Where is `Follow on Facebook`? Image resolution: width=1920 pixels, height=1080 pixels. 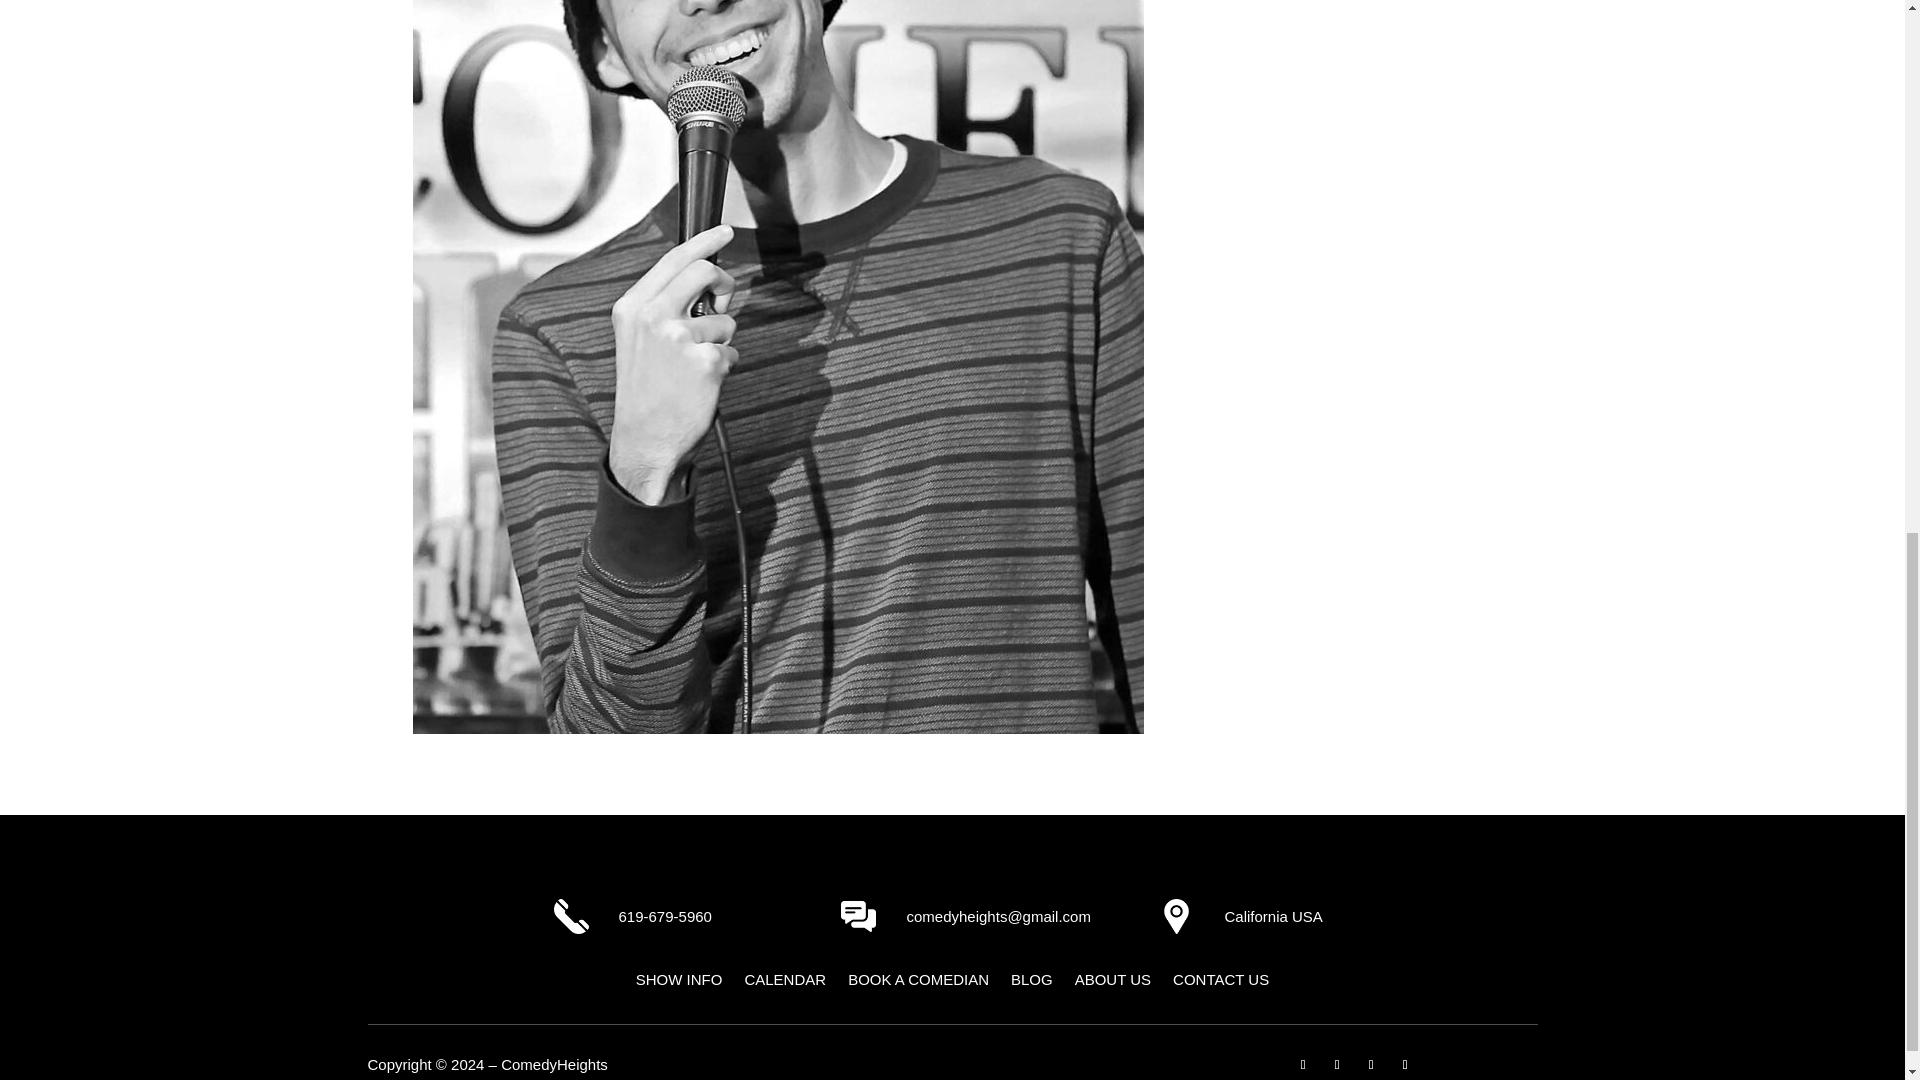 Follow on Facebook is located at coordinates (1302, 1064).